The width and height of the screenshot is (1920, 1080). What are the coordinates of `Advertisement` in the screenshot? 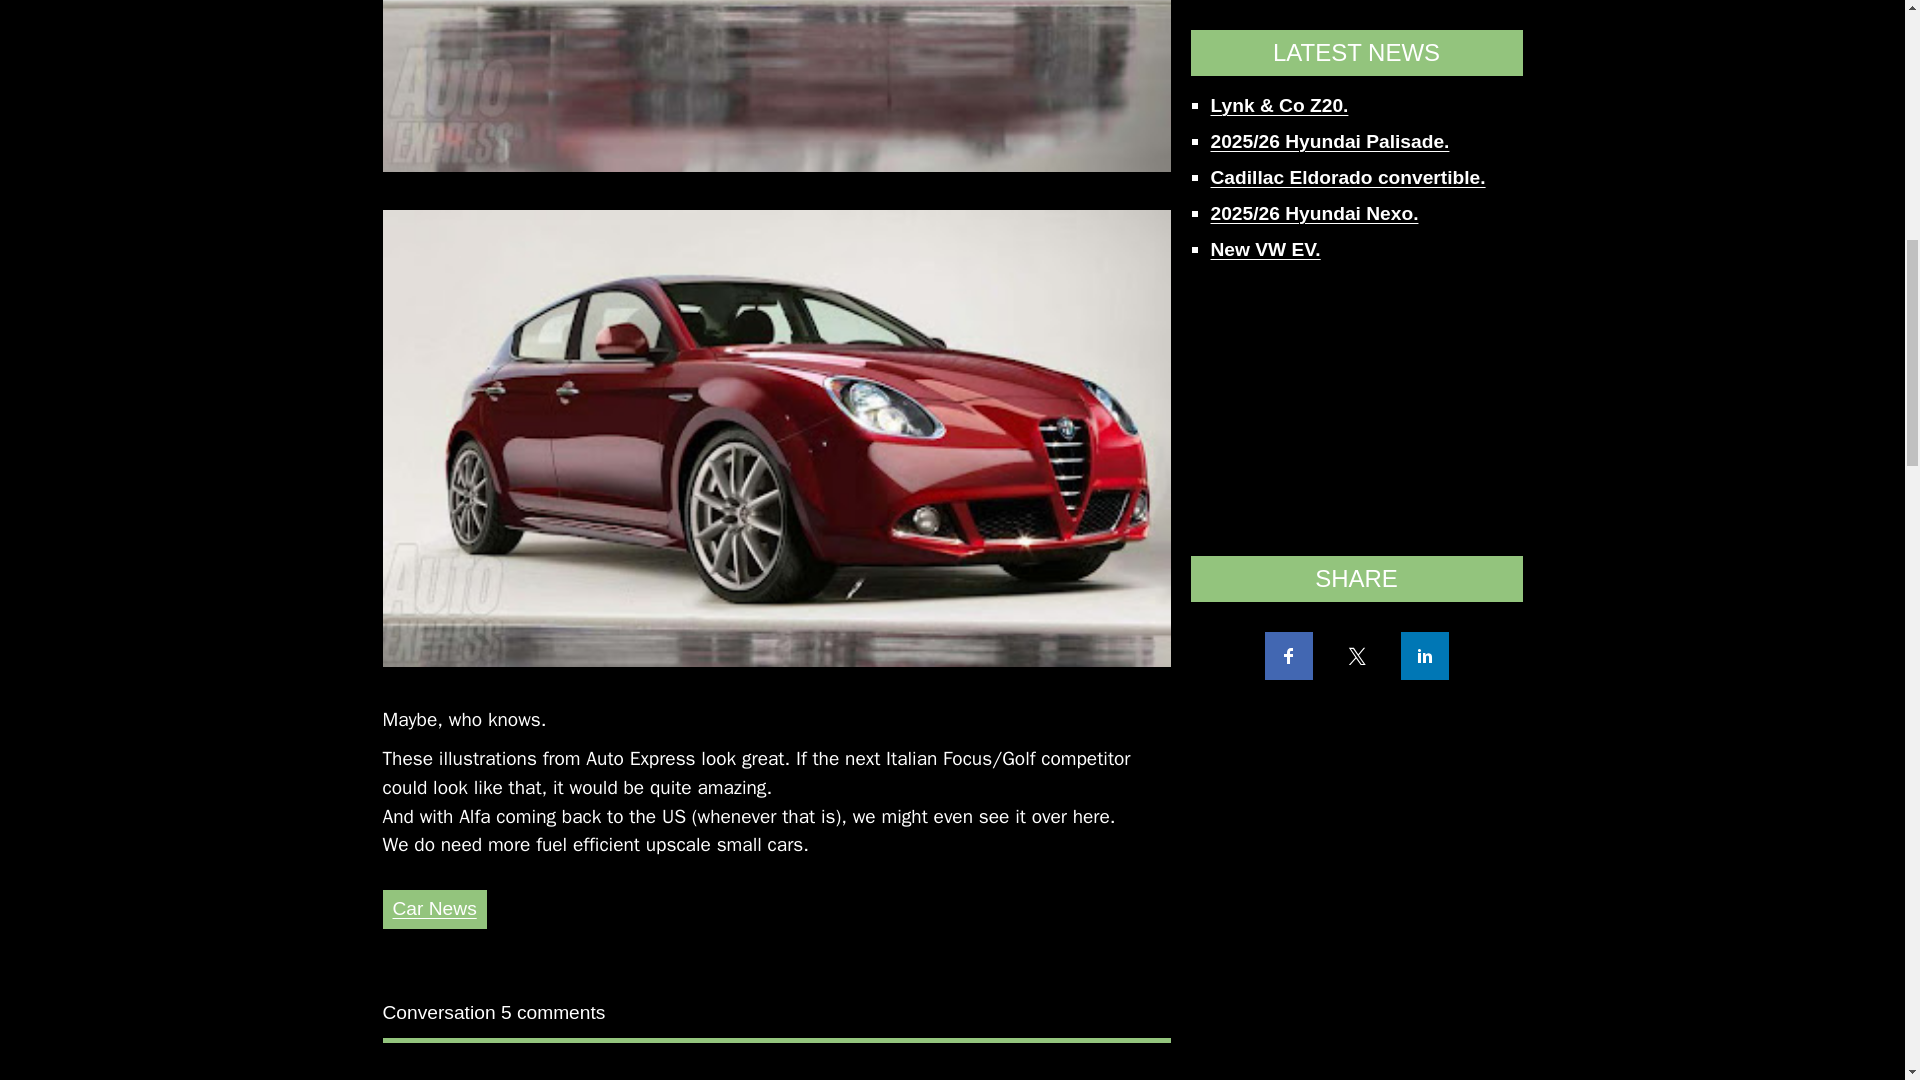 It's located at (1356, 19).